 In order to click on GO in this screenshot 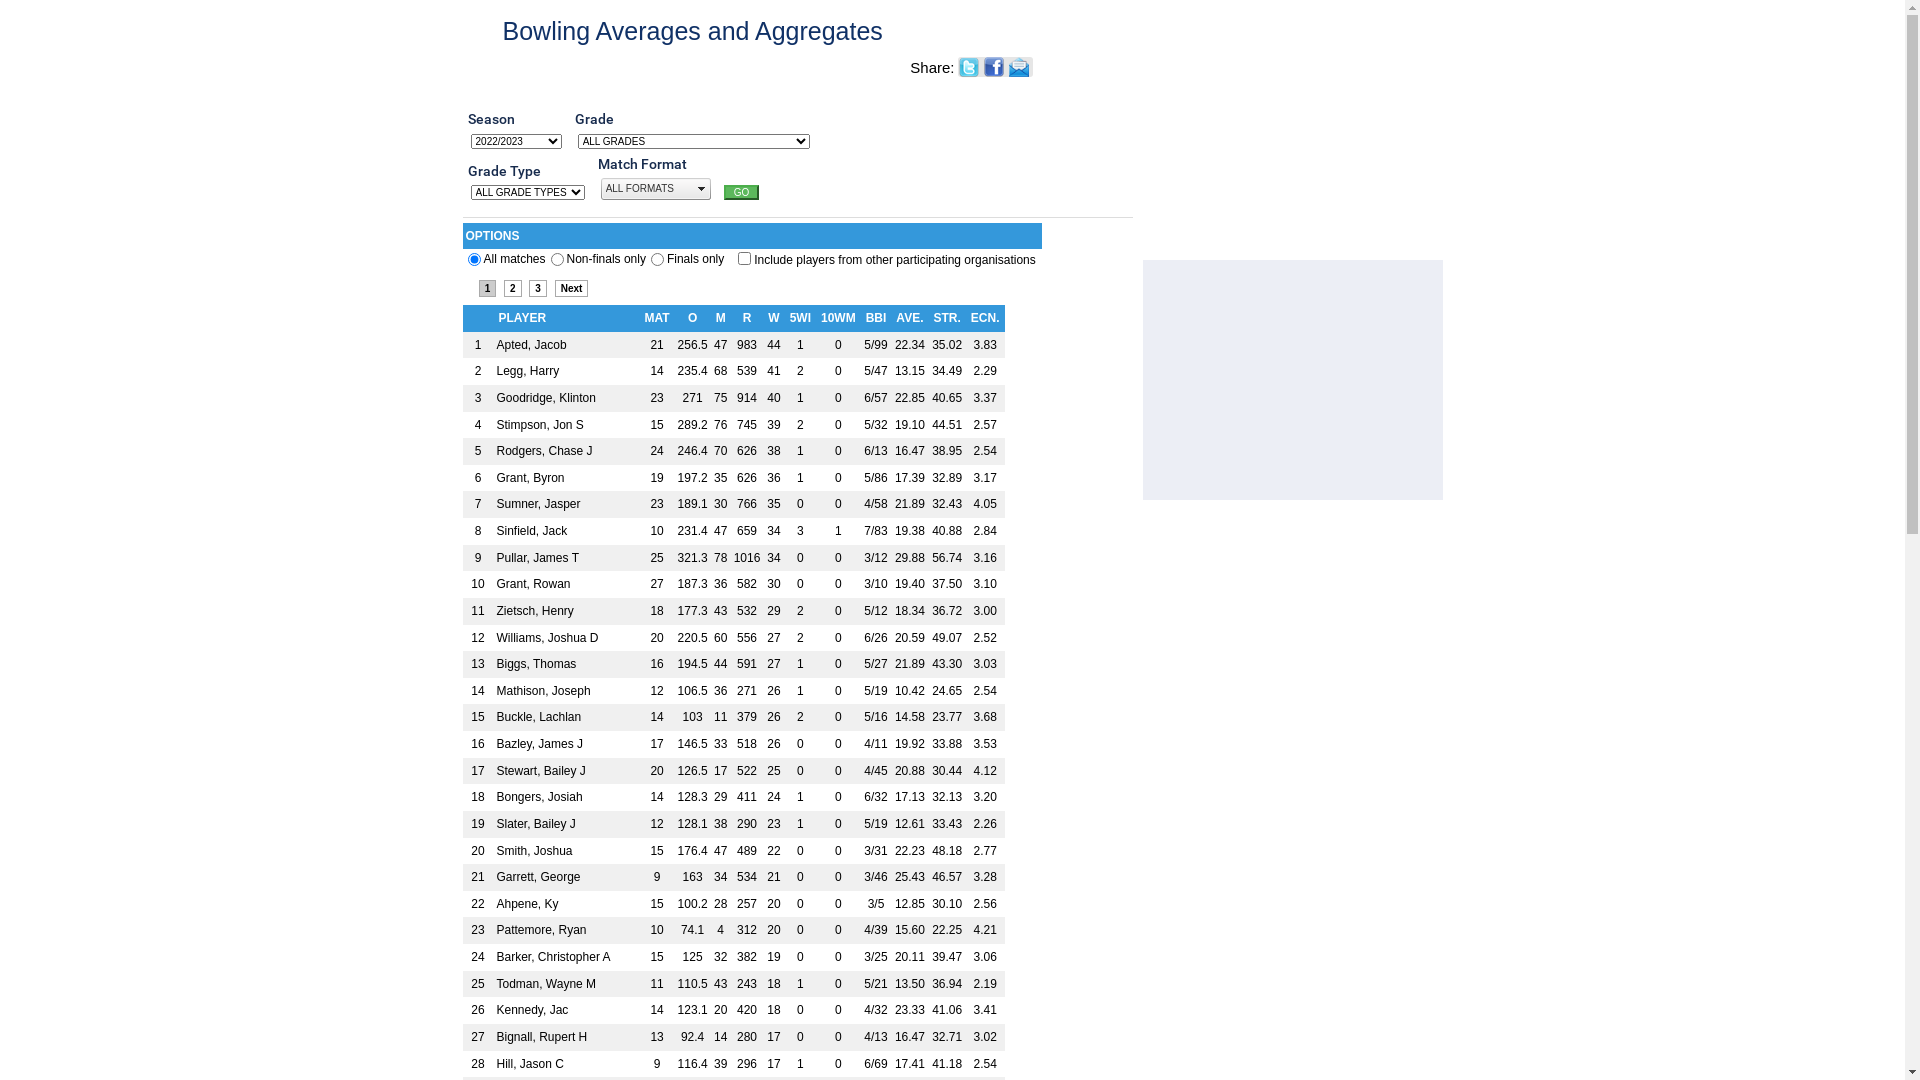, I will do `click(742, 192)`.